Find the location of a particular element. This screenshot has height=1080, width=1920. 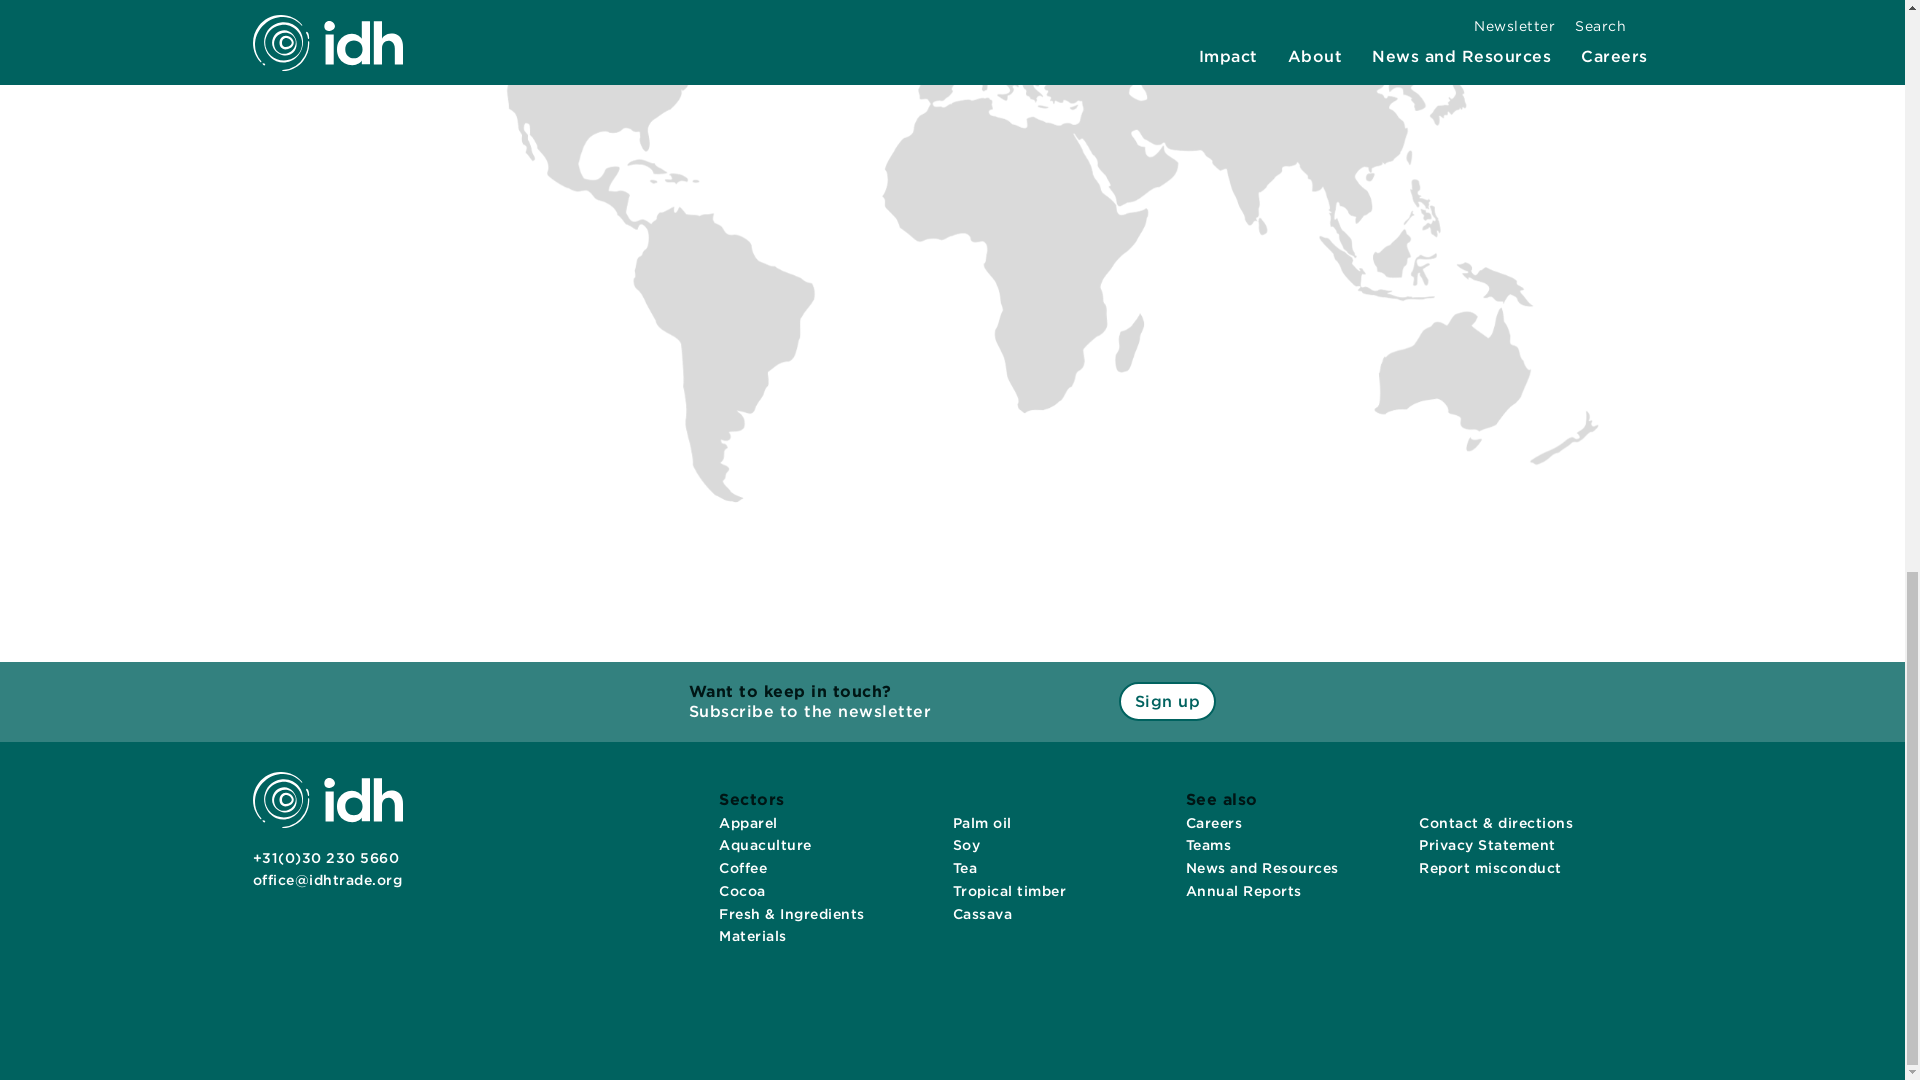

Map pin is located at coordinates (952, 224).